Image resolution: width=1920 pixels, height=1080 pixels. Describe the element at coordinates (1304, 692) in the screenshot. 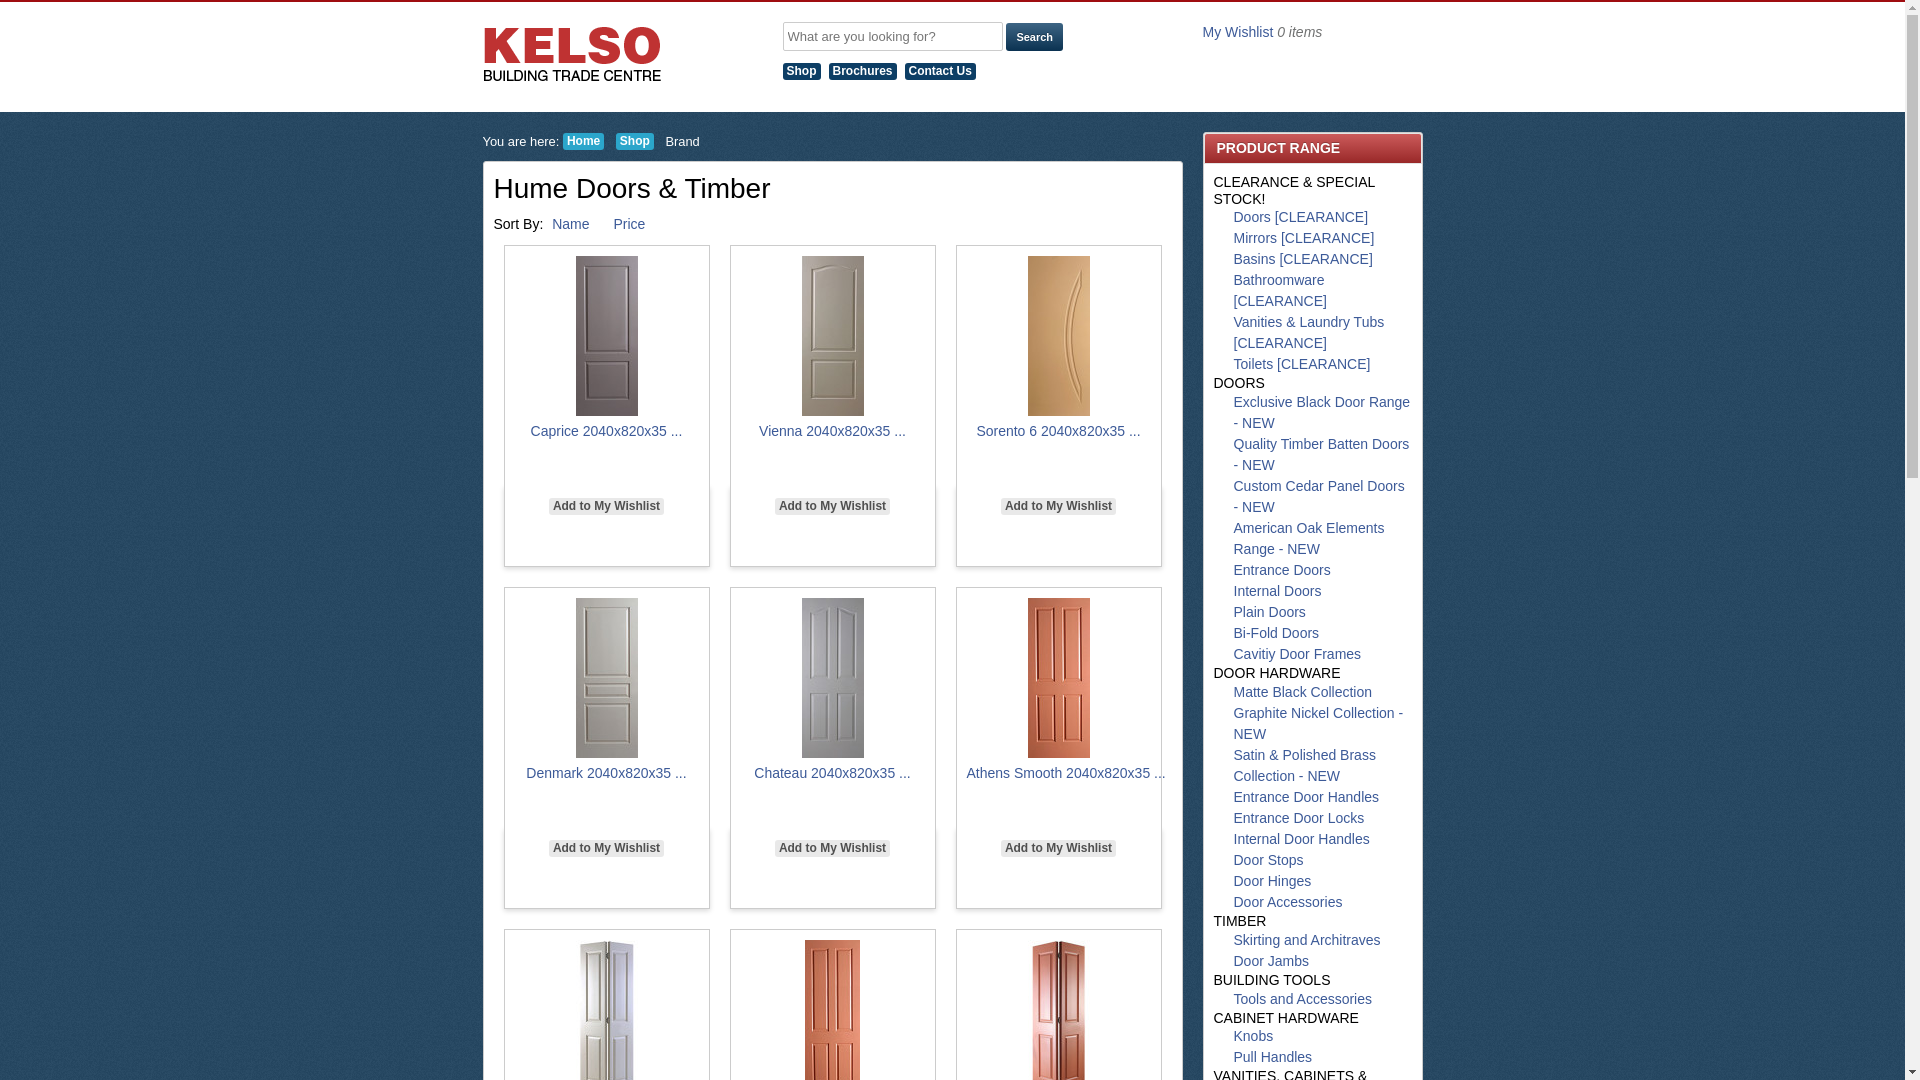

I see `Matte Black Collection` at that location.